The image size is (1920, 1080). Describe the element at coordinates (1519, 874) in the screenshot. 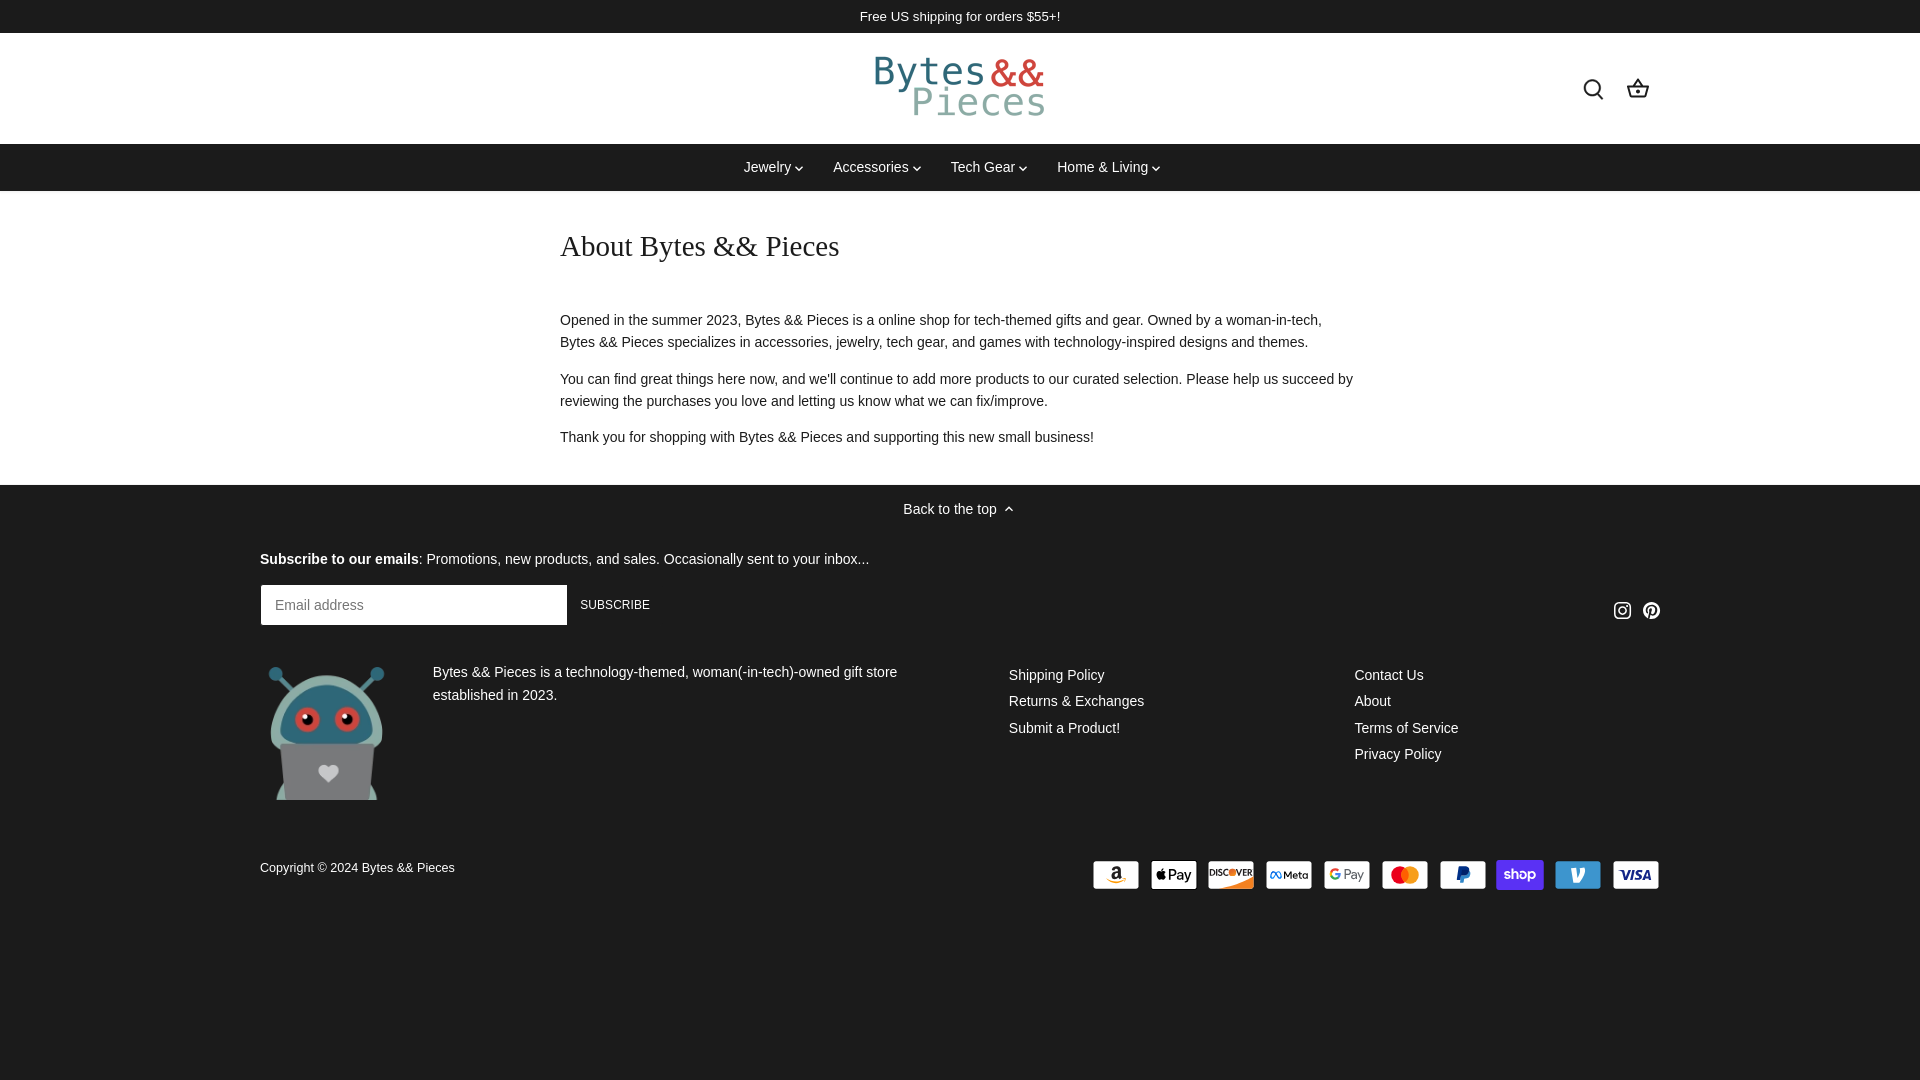

I see `Shop Pay` at that location.